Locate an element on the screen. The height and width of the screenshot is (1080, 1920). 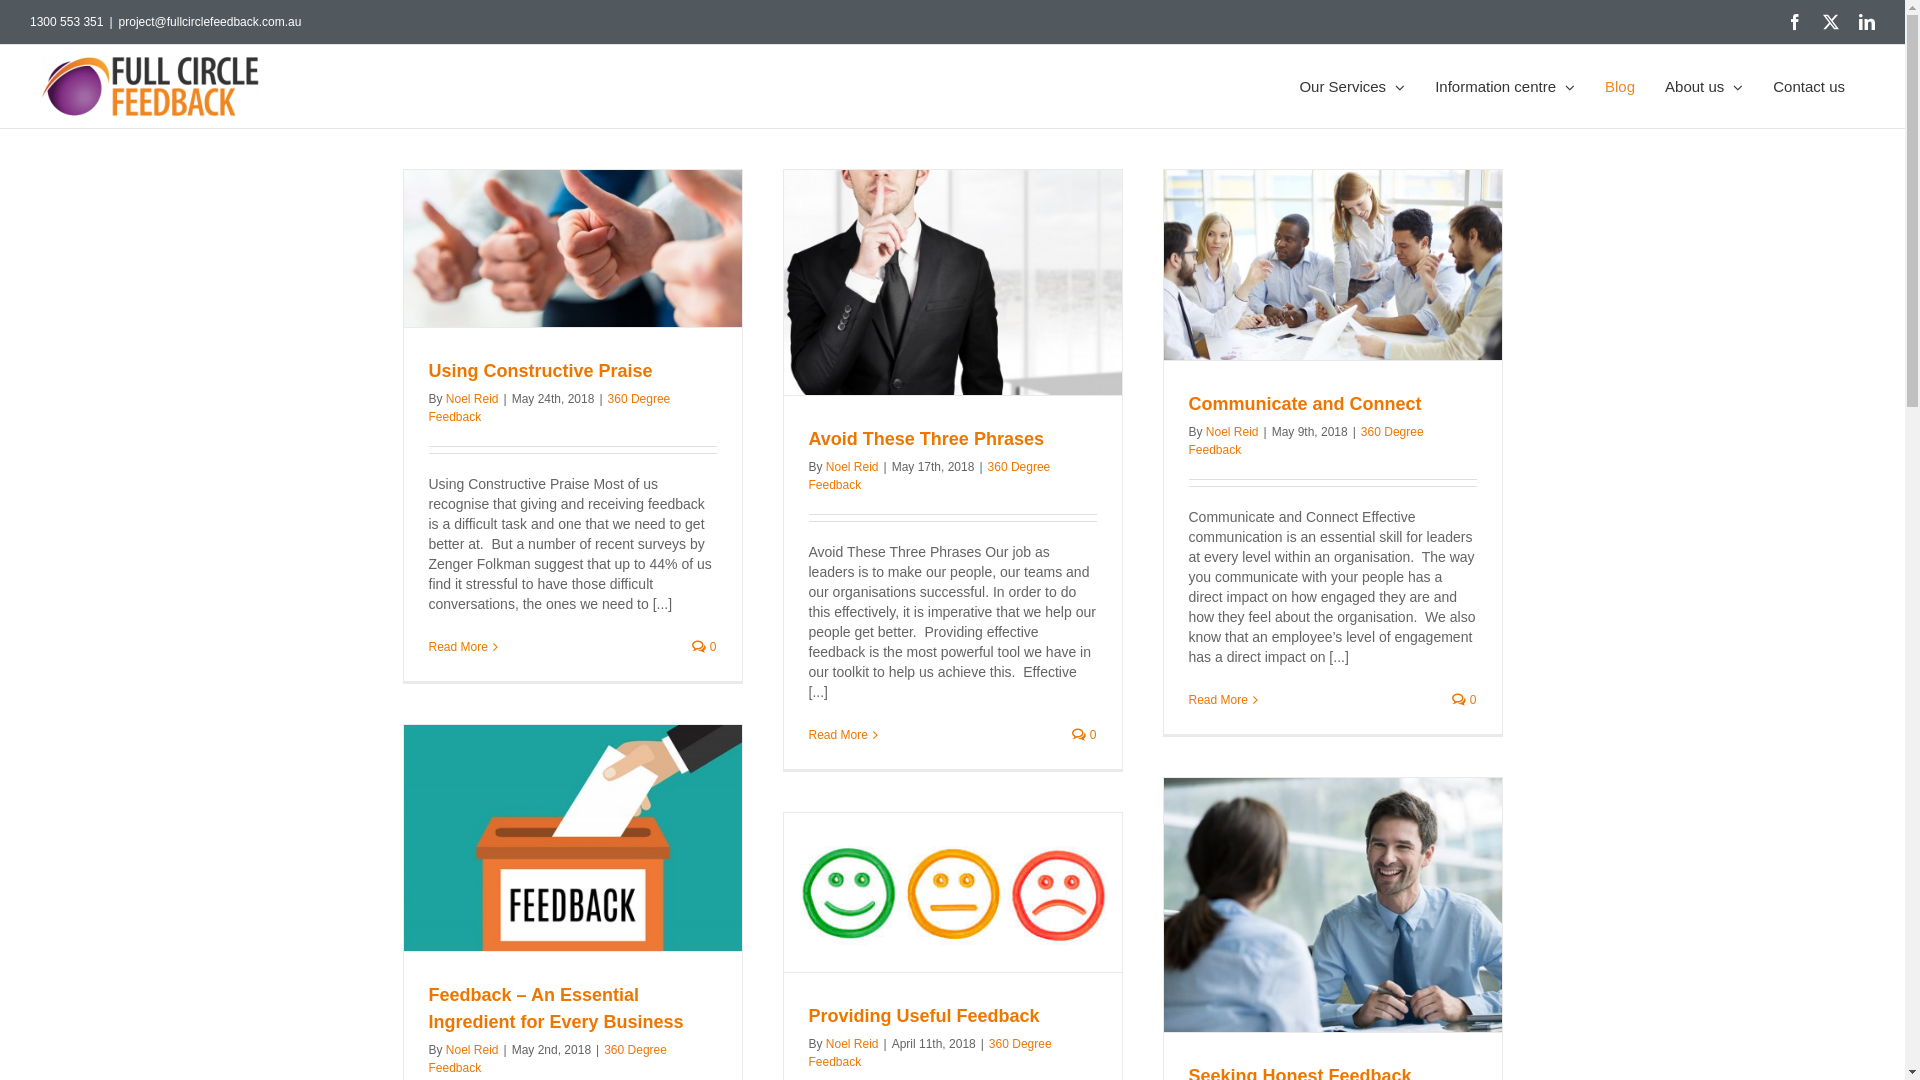
Noel Reid is located at coordinates (472, 1050).